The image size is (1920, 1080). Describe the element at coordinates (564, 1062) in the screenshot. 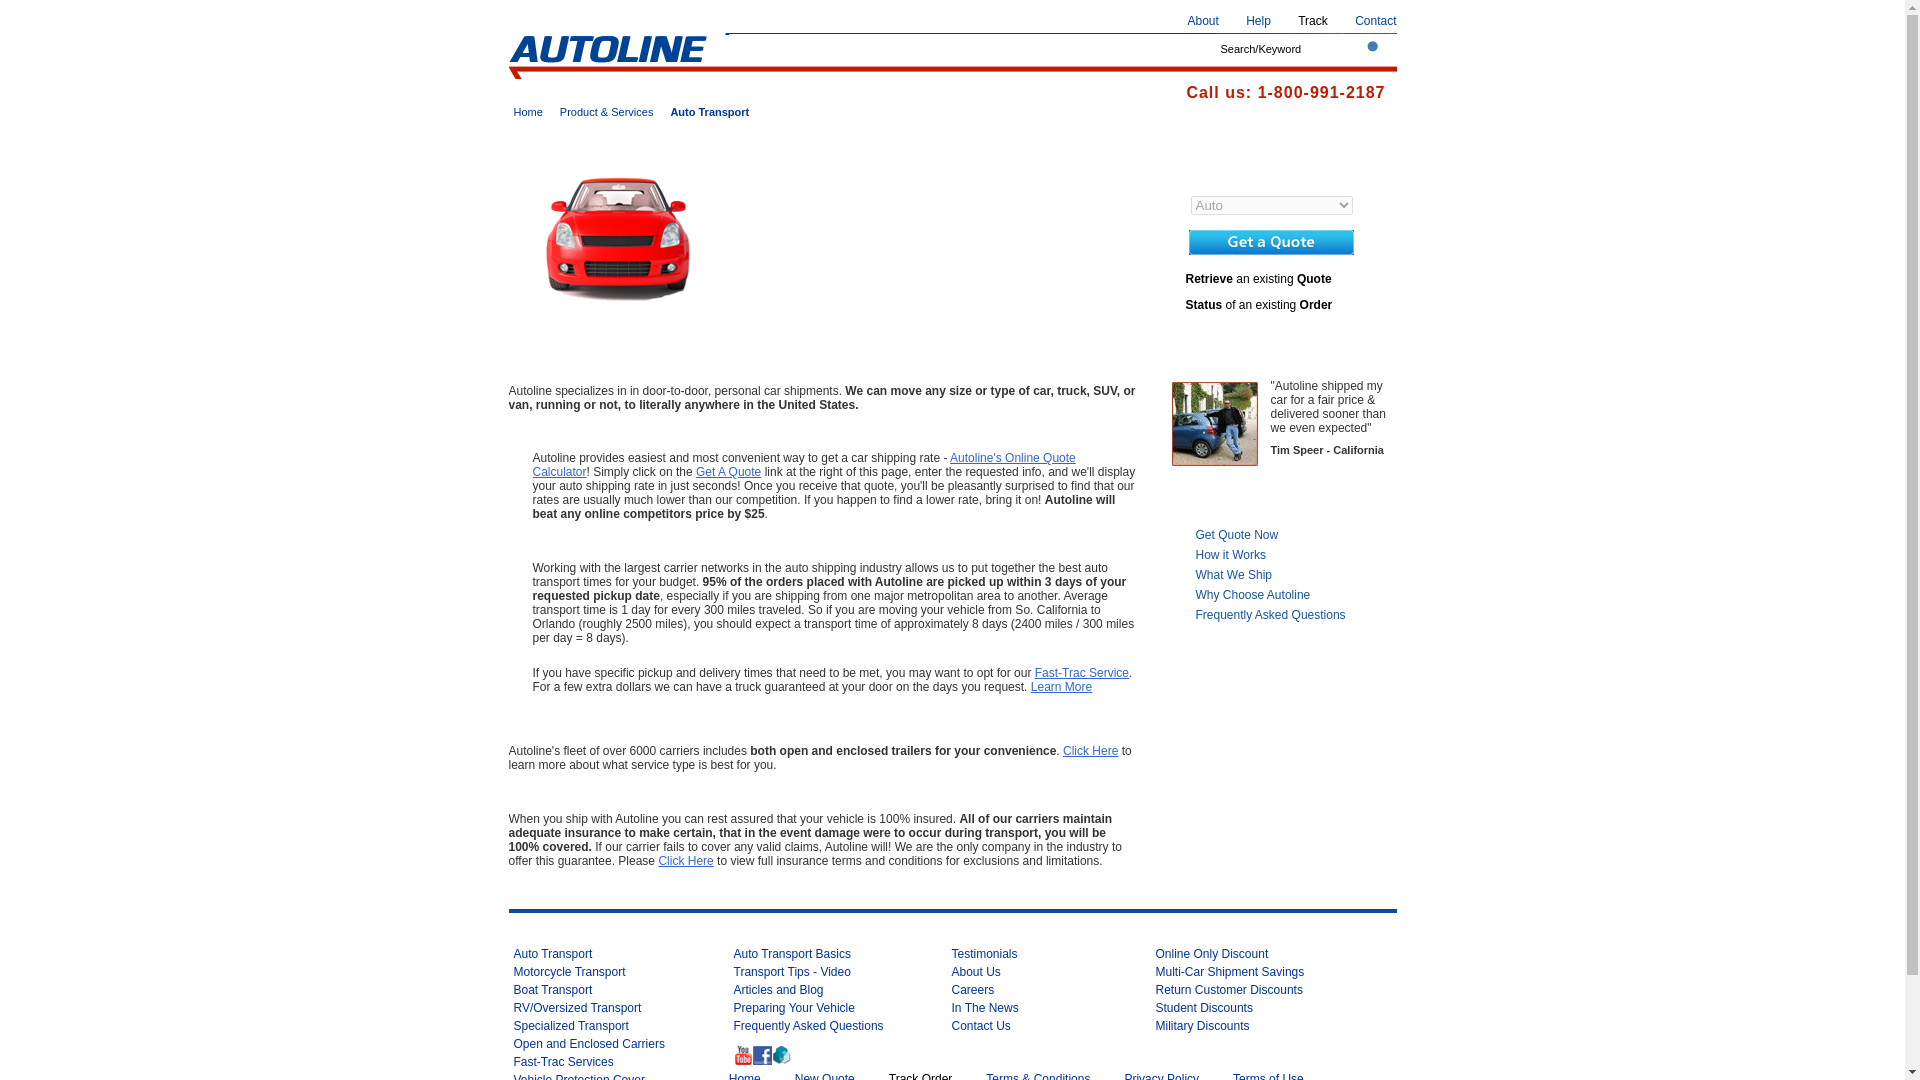

I see `Fast-Trac Services` at that location.